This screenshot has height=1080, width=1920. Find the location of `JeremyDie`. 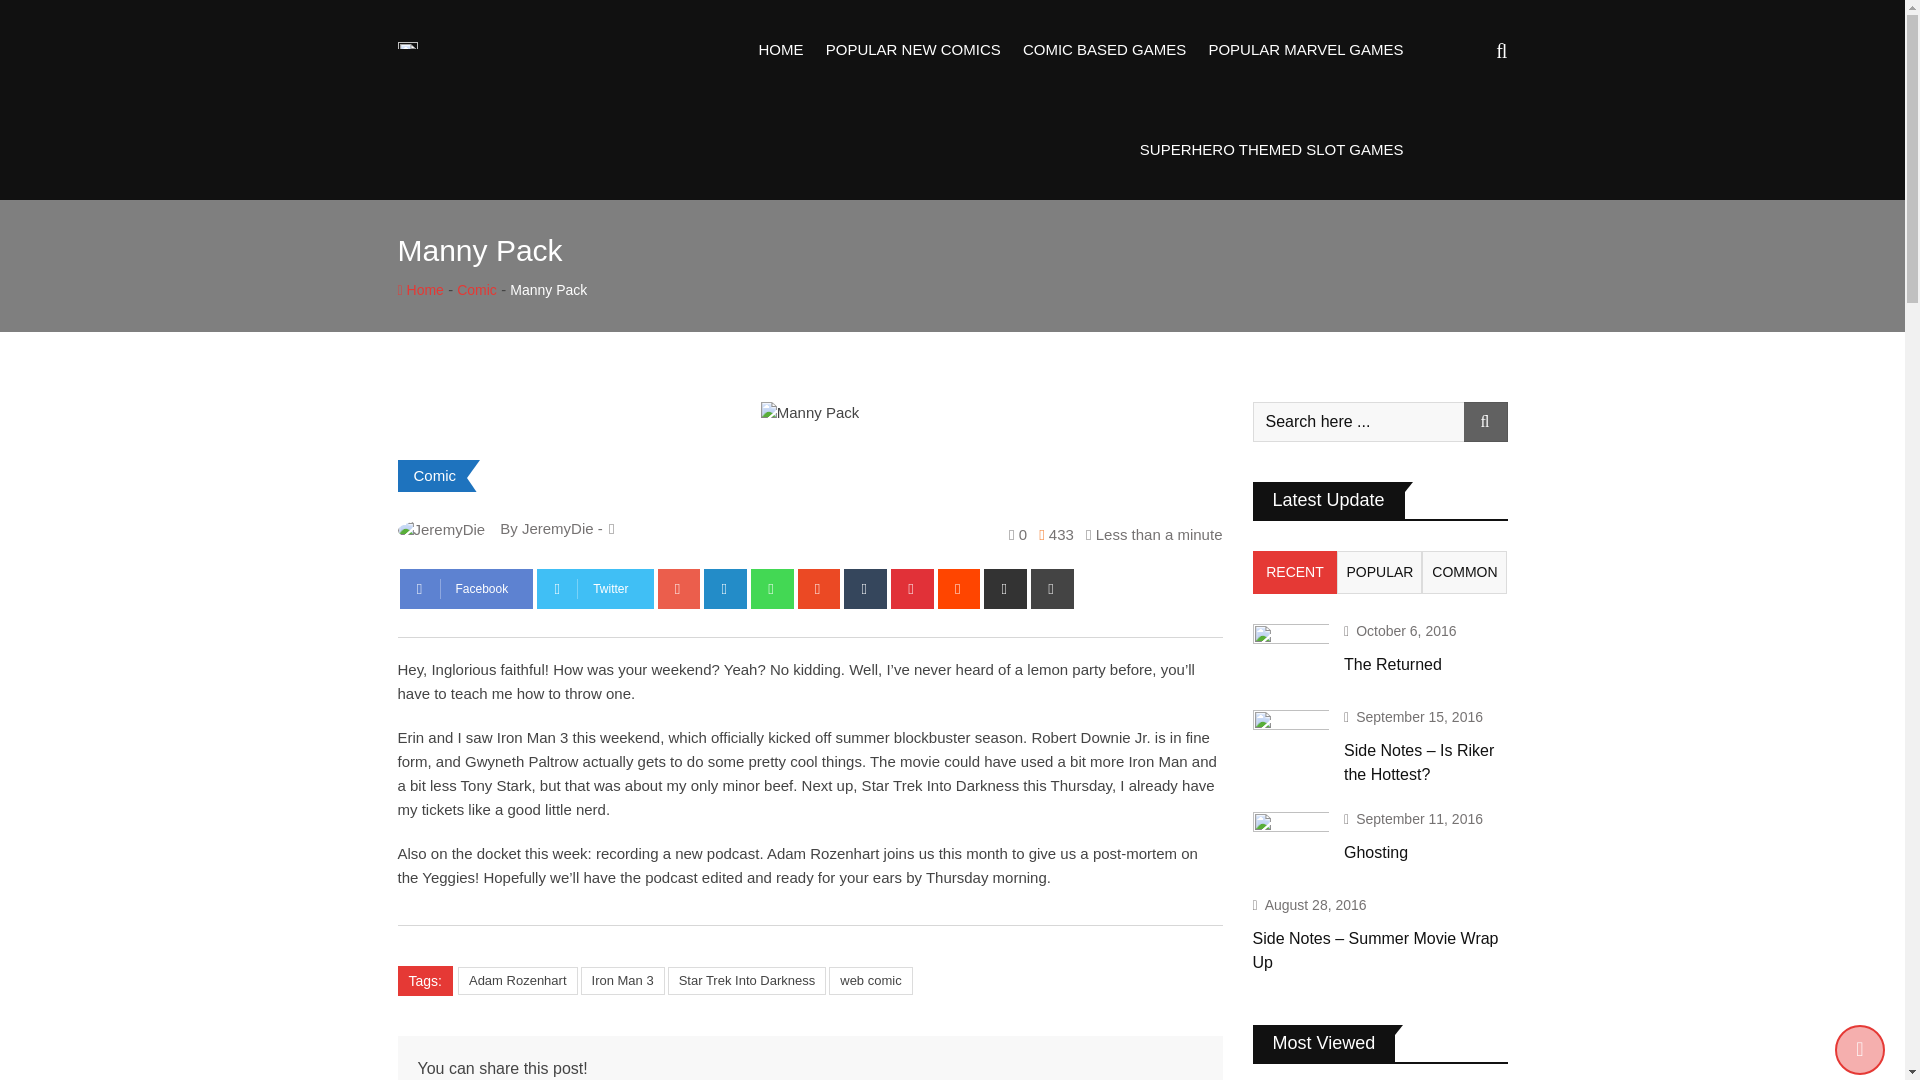

JeremyDie is located at coordinates (558, 528).